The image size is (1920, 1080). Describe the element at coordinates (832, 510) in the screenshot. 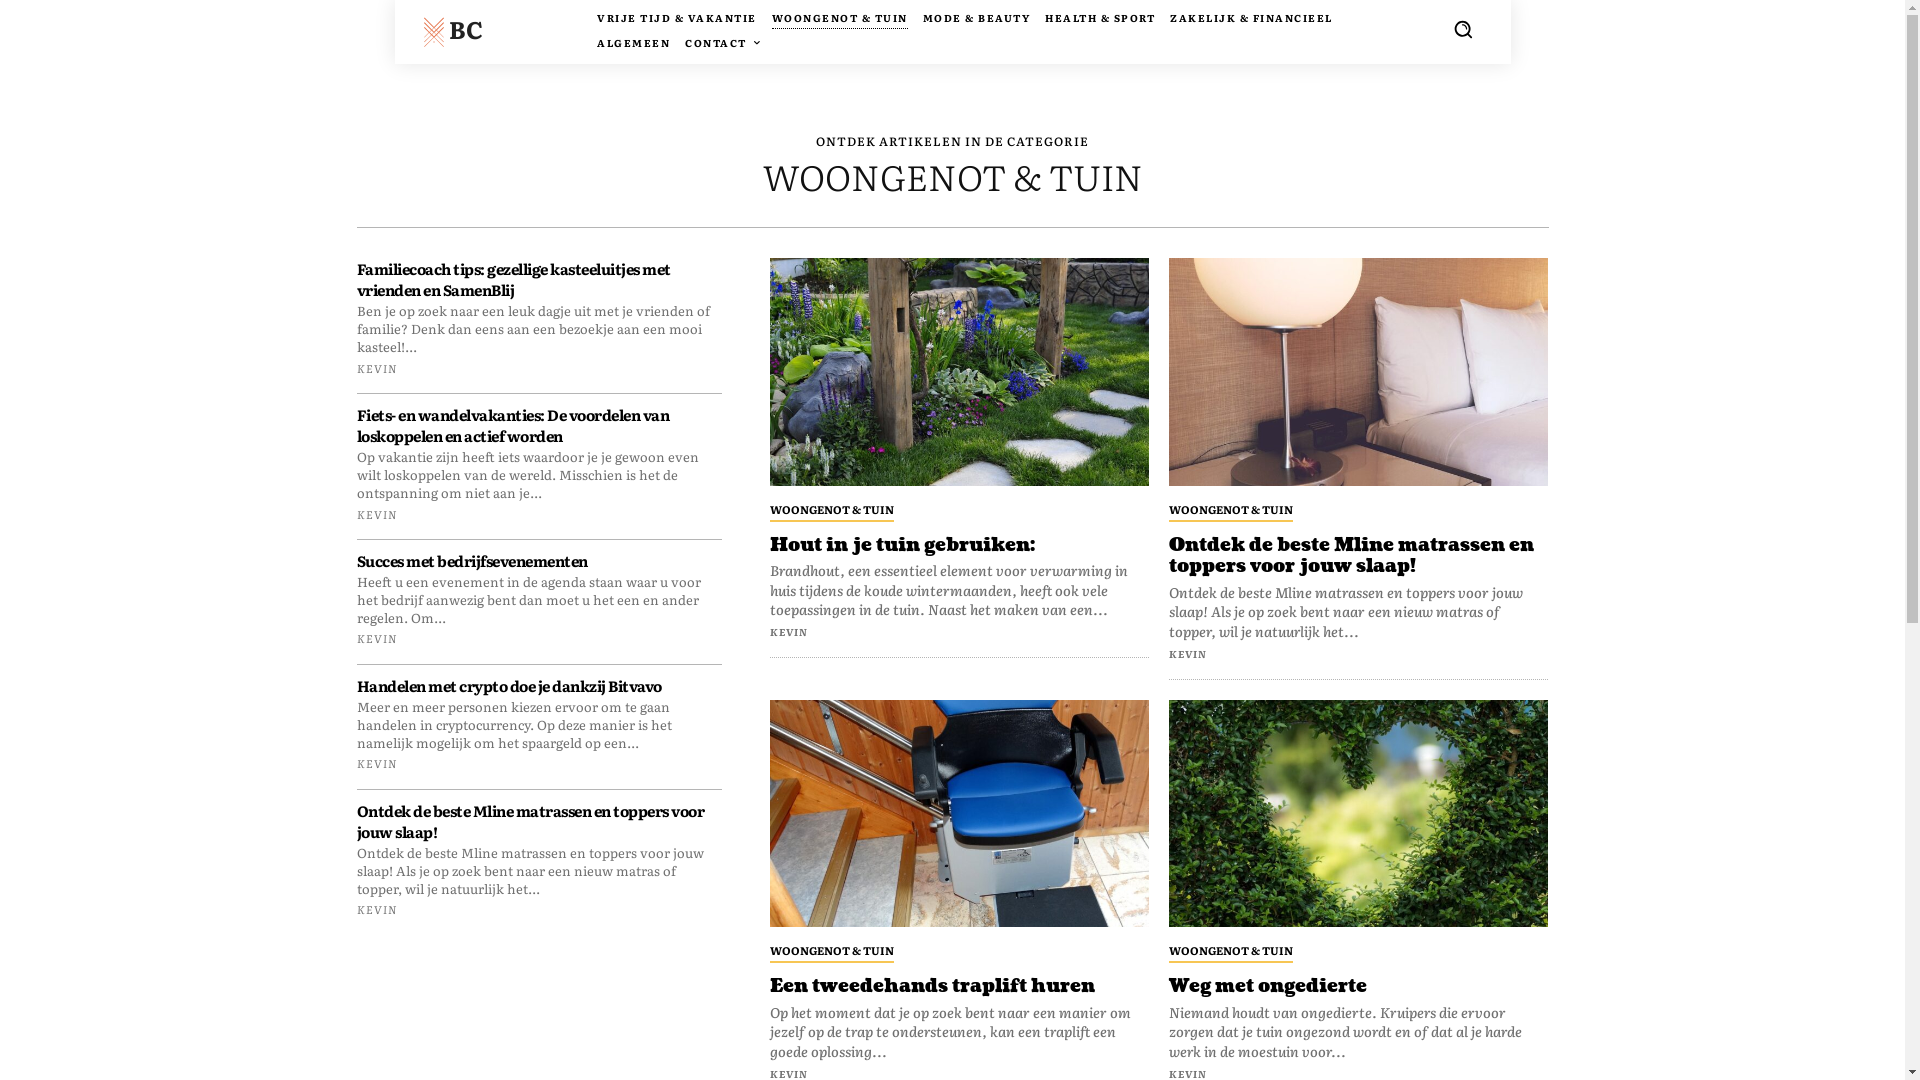

I see `WOONGENOT & TUIN` at that location.